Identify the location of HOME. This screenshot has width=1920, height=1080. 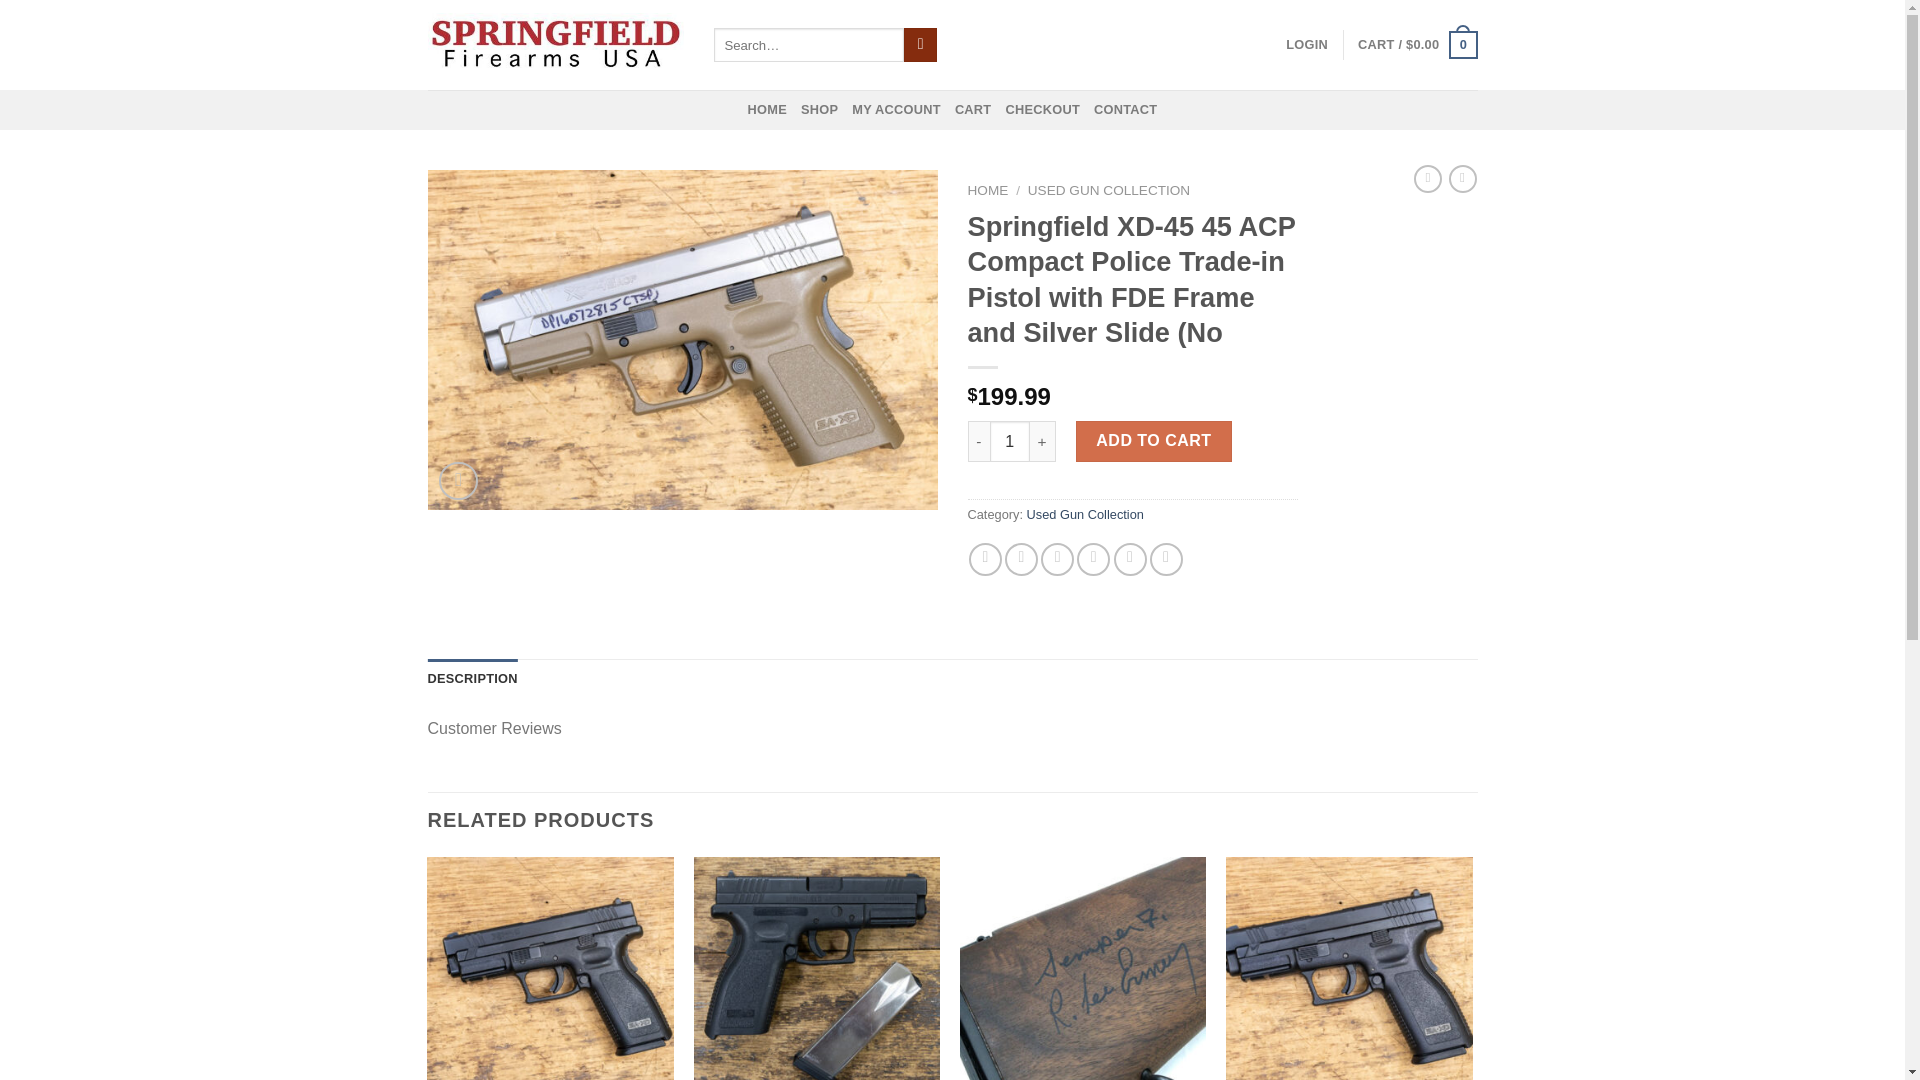
(768, 109).